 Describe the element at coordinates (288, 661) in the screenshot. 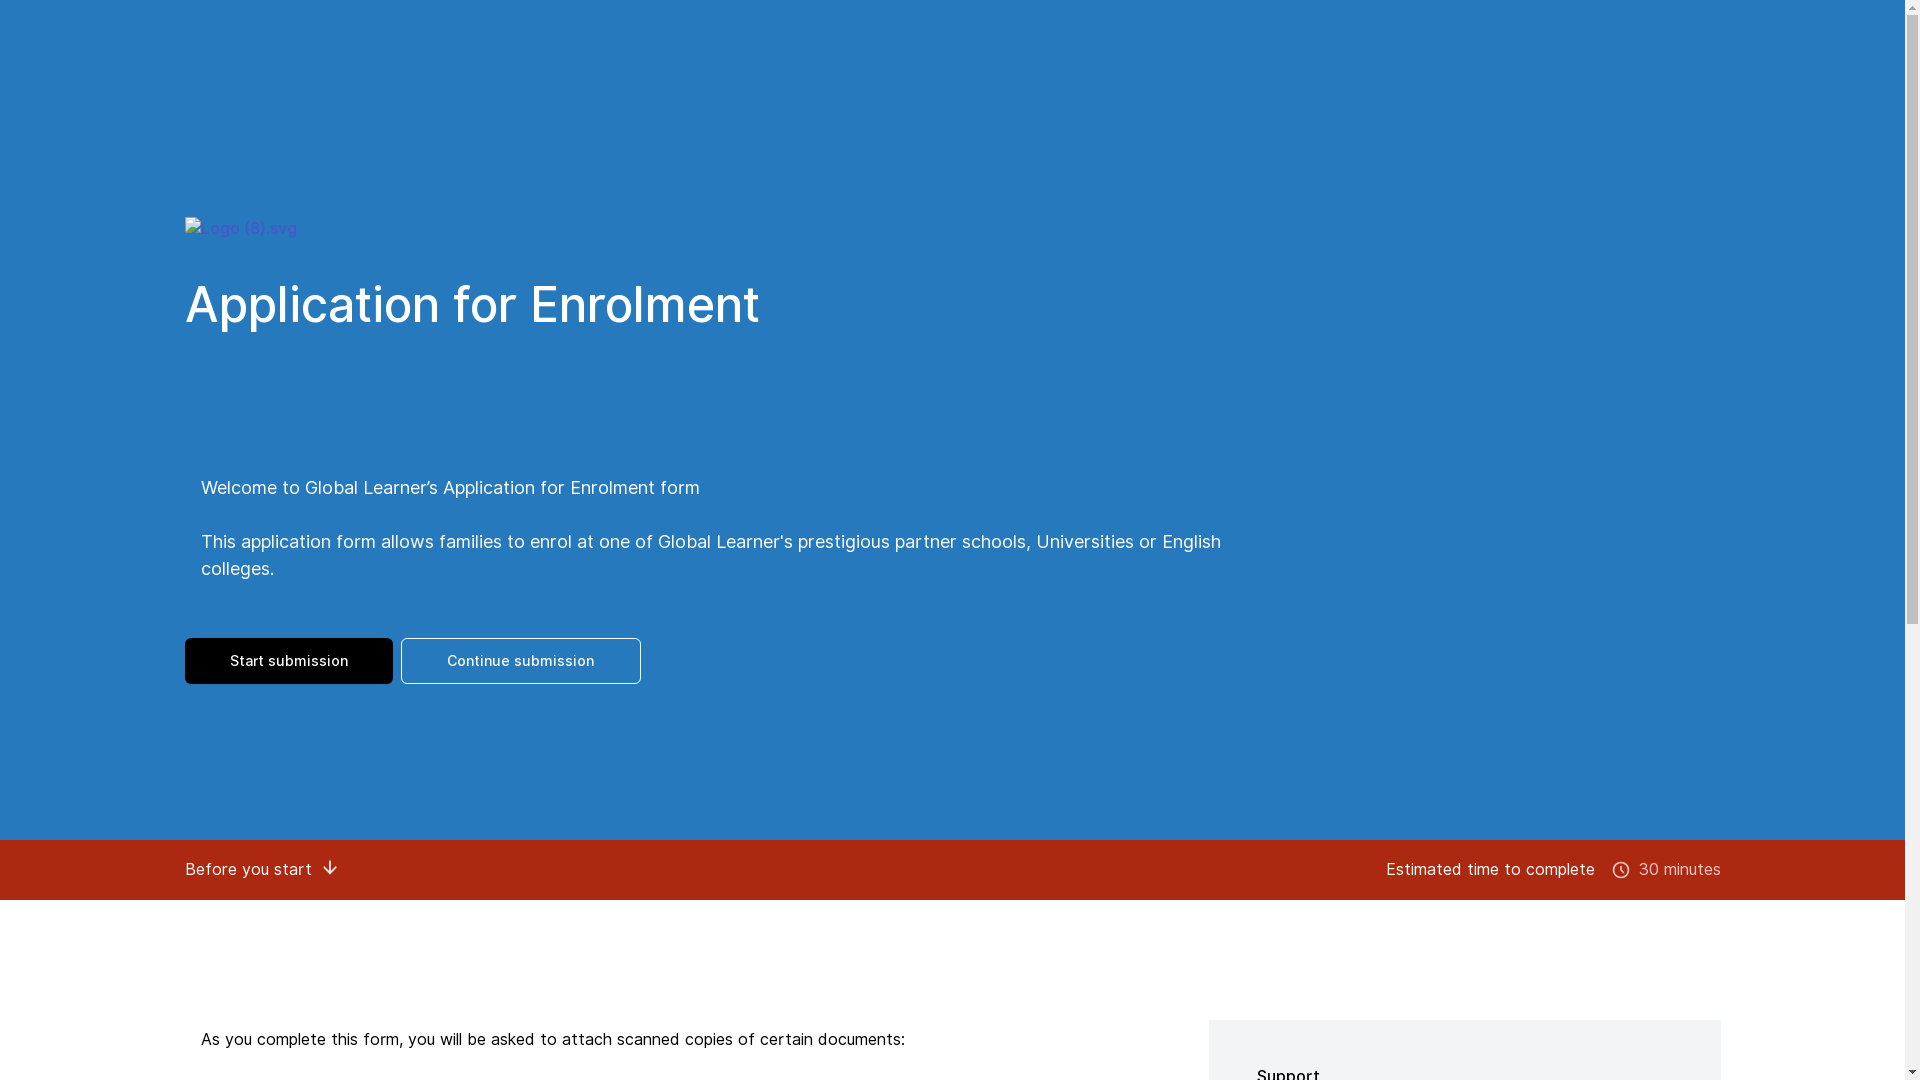

I see `Start submission` at that location.